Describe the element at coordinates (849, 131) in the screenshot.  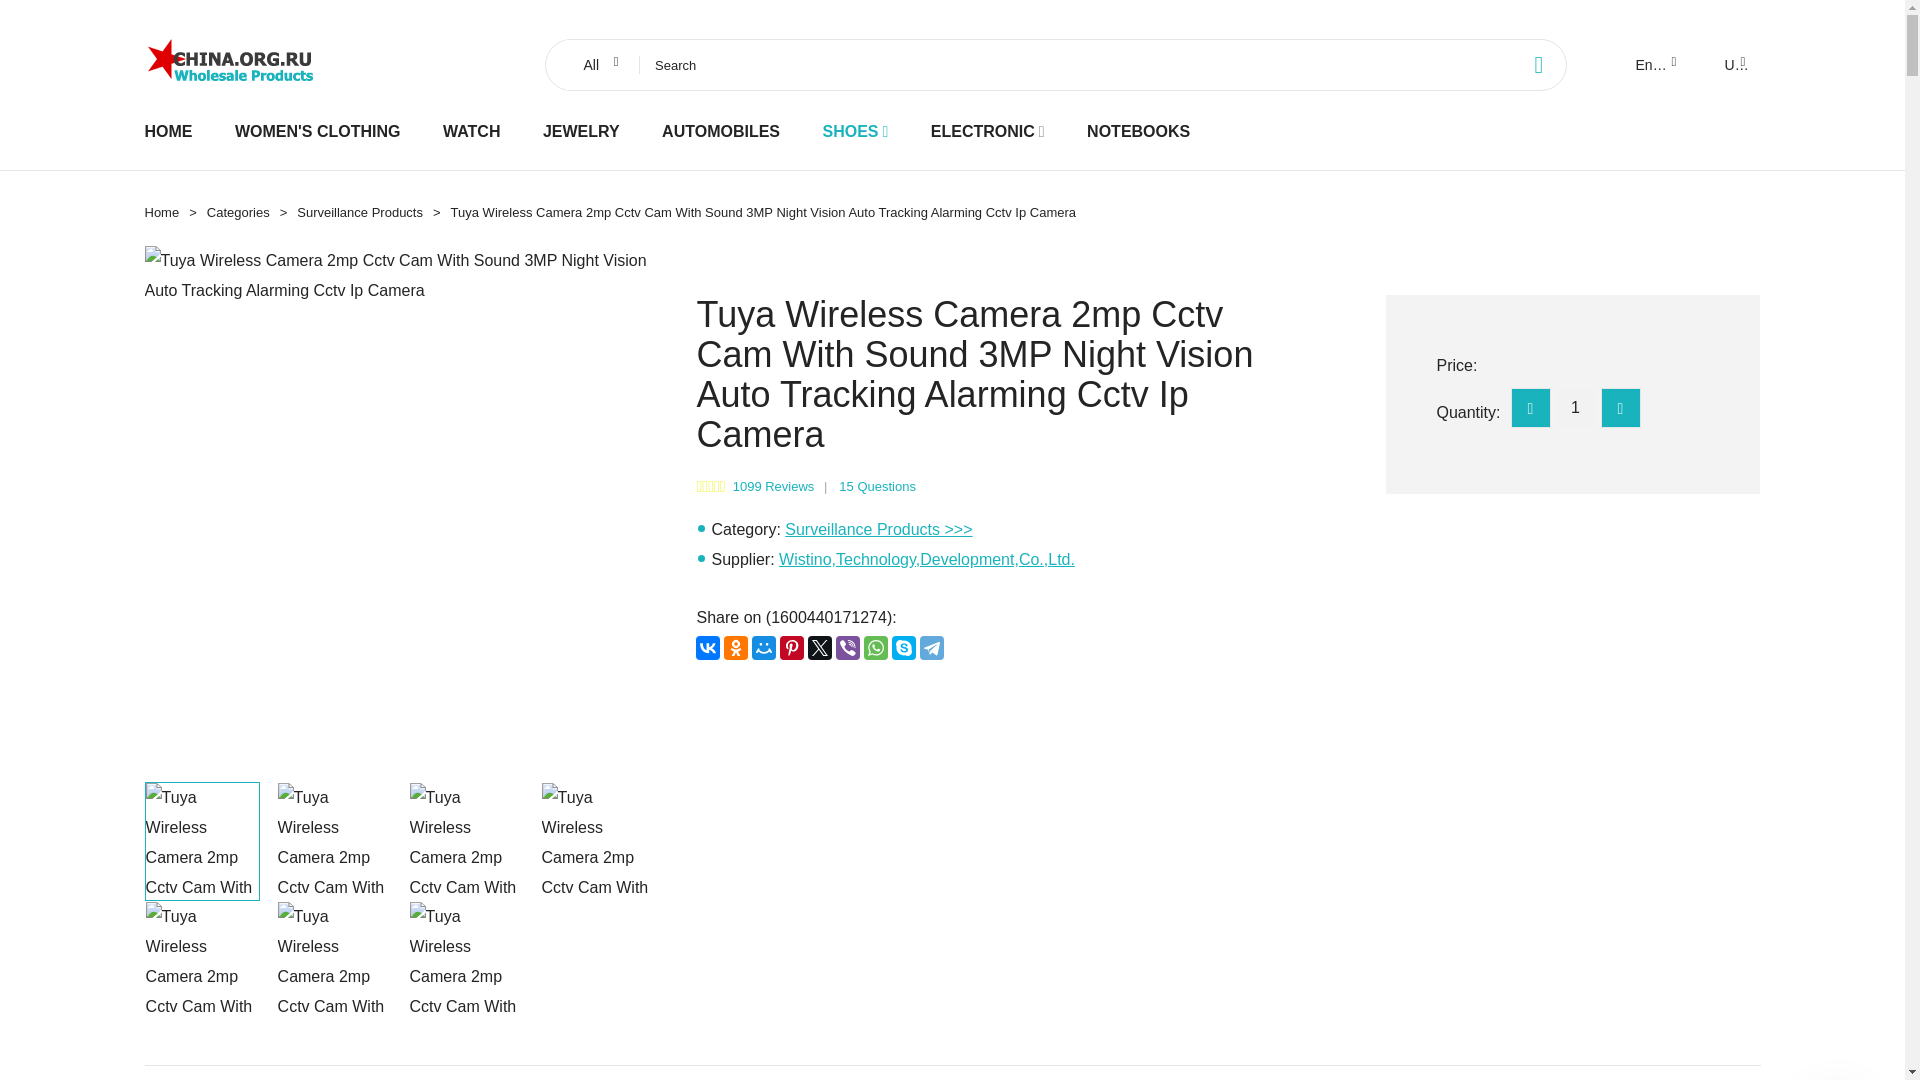
I see `SHOES` at that location.